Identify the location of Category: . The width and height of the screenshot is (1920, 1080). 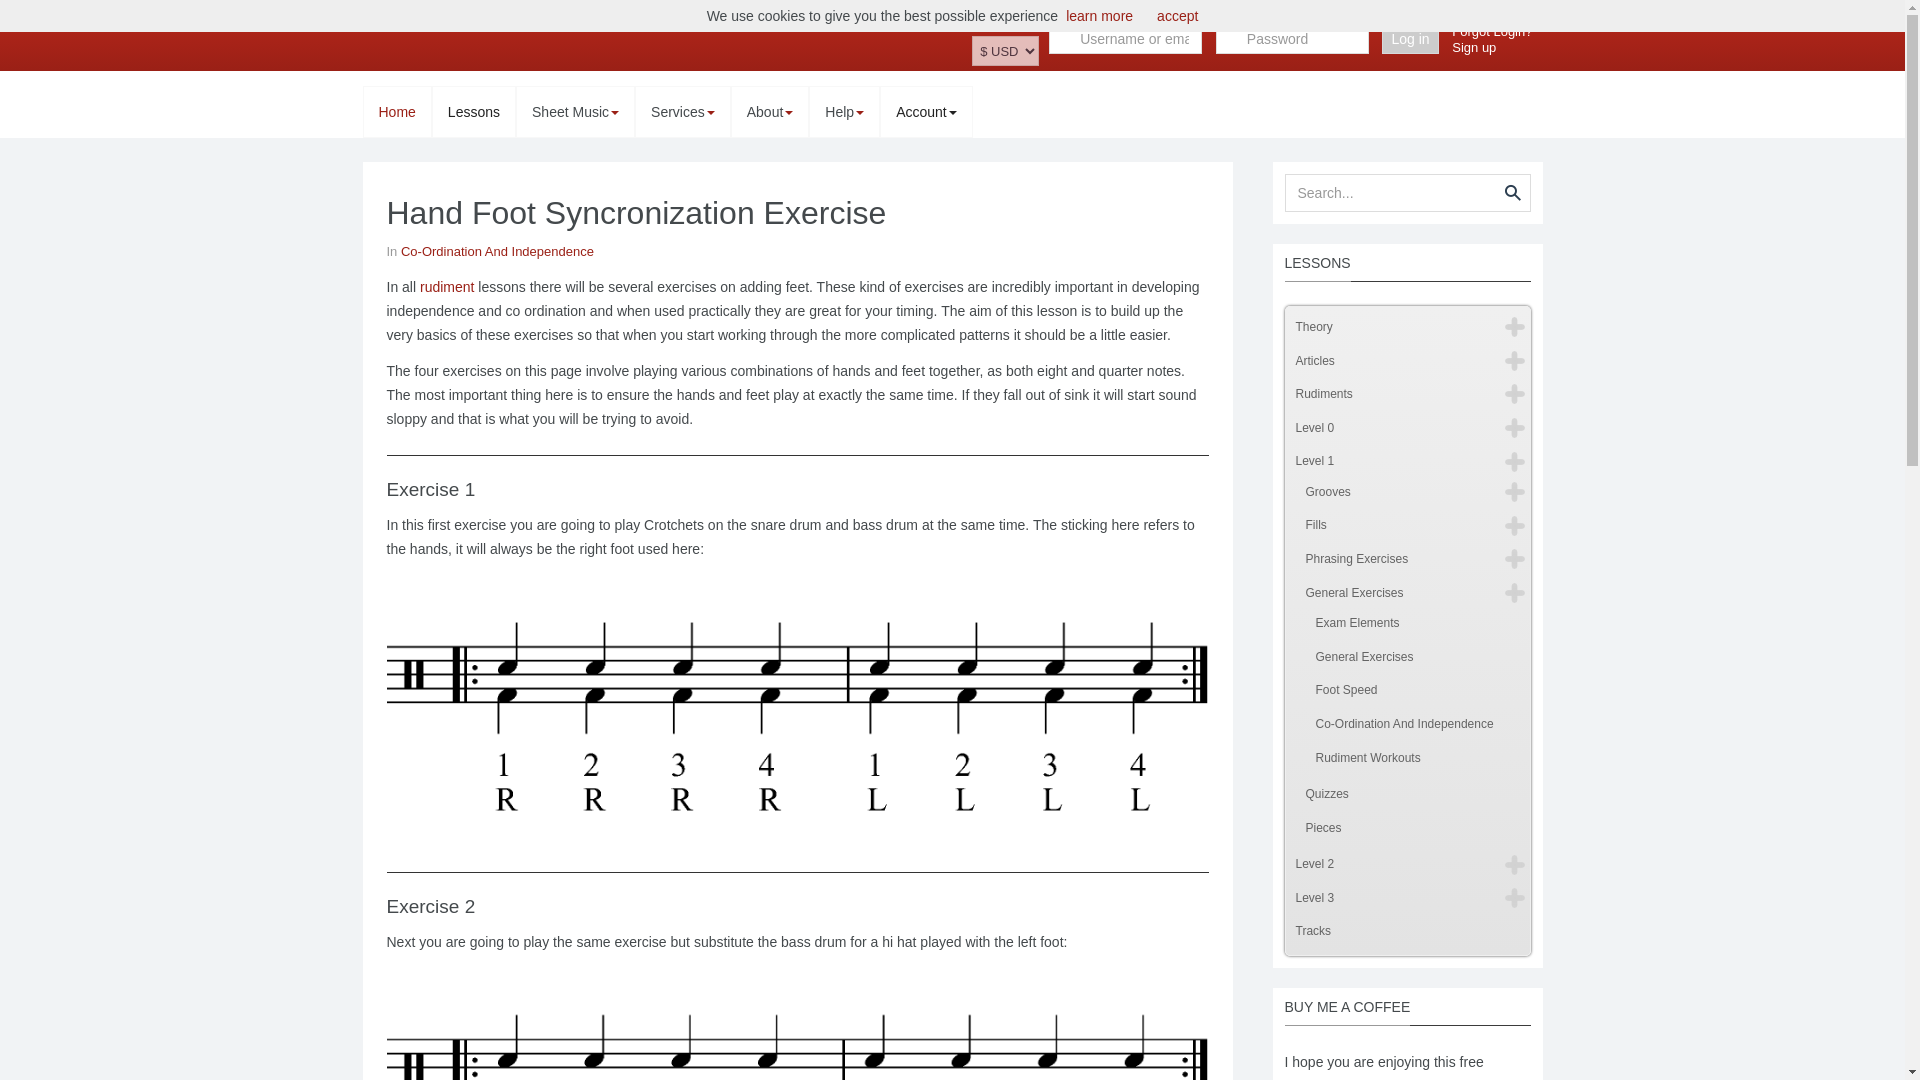
(489, 252).